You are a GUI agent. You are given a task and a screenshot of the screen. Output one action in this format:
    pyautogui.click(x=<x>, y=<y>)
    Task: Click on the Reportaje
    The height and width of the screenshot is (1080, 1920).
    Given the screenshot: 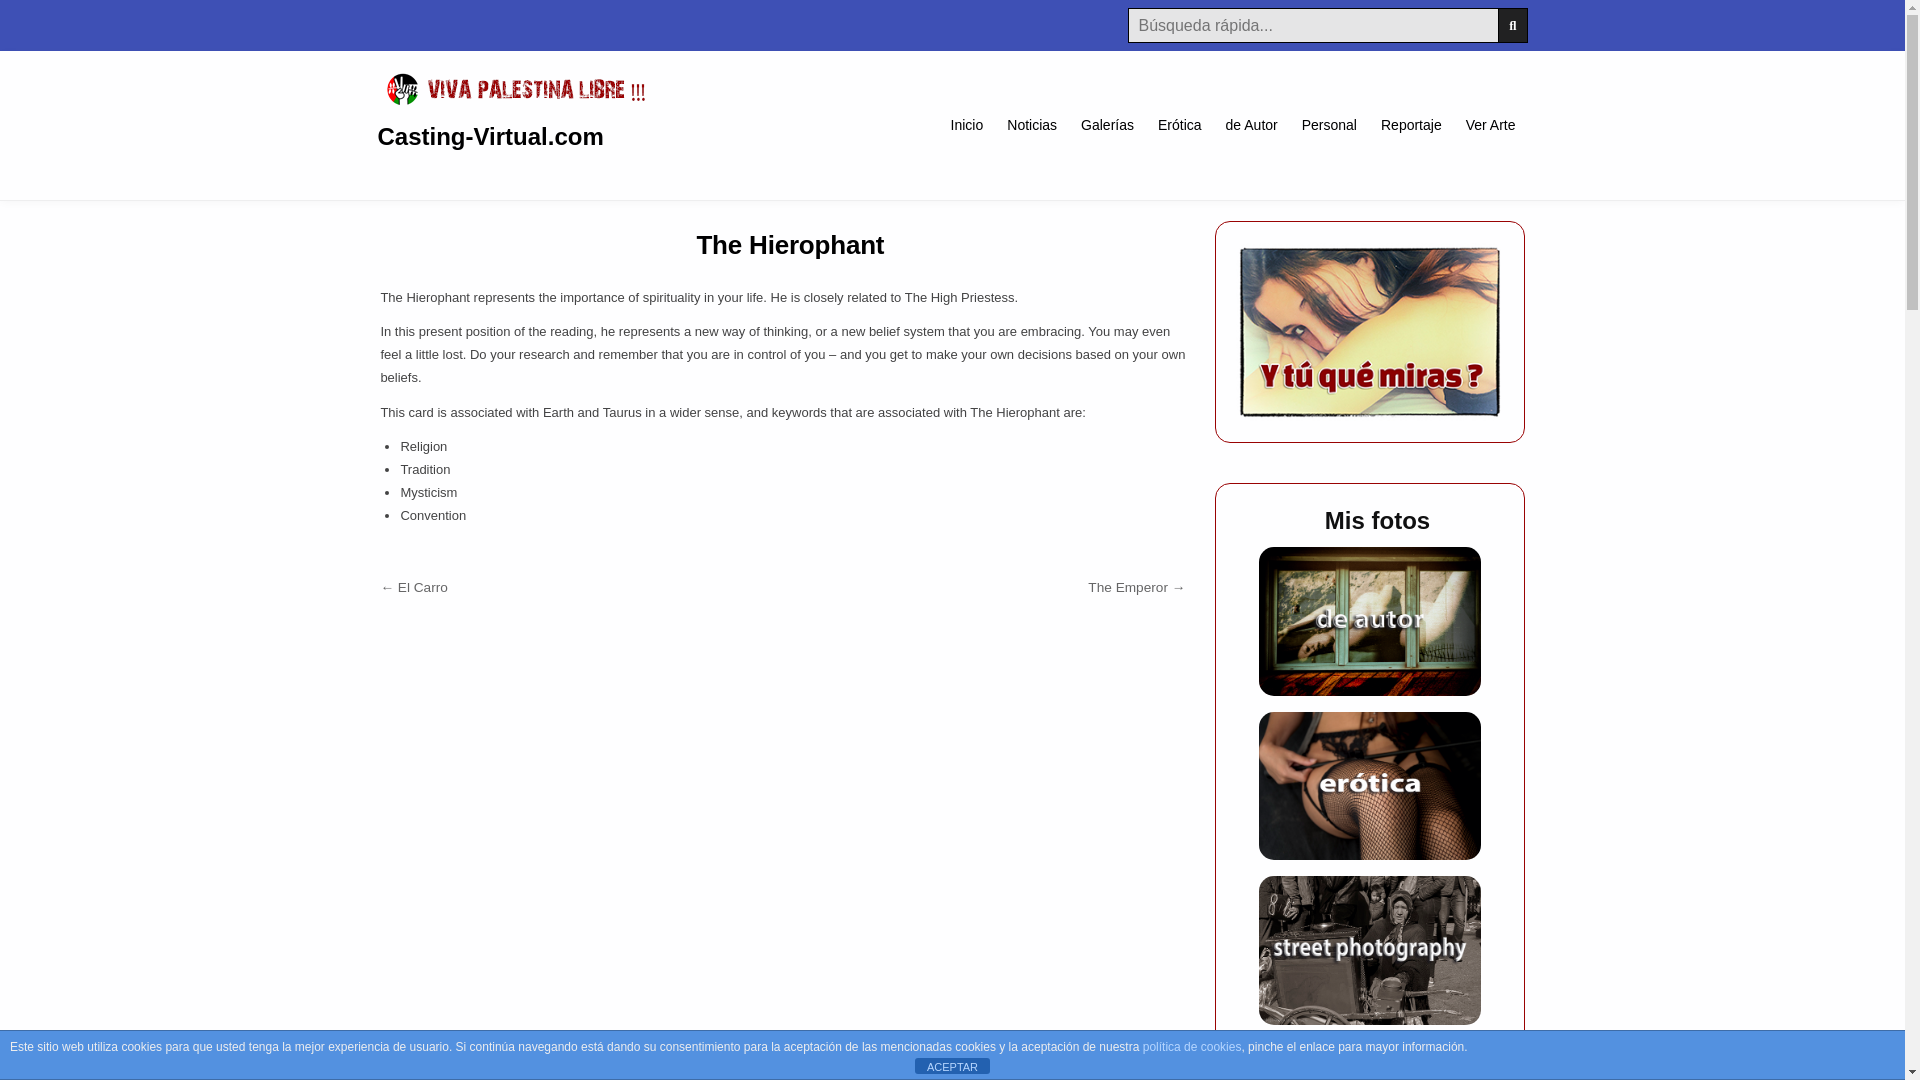 What is the action you would take?
    pyautogui.click(x=1410, y=124)
    